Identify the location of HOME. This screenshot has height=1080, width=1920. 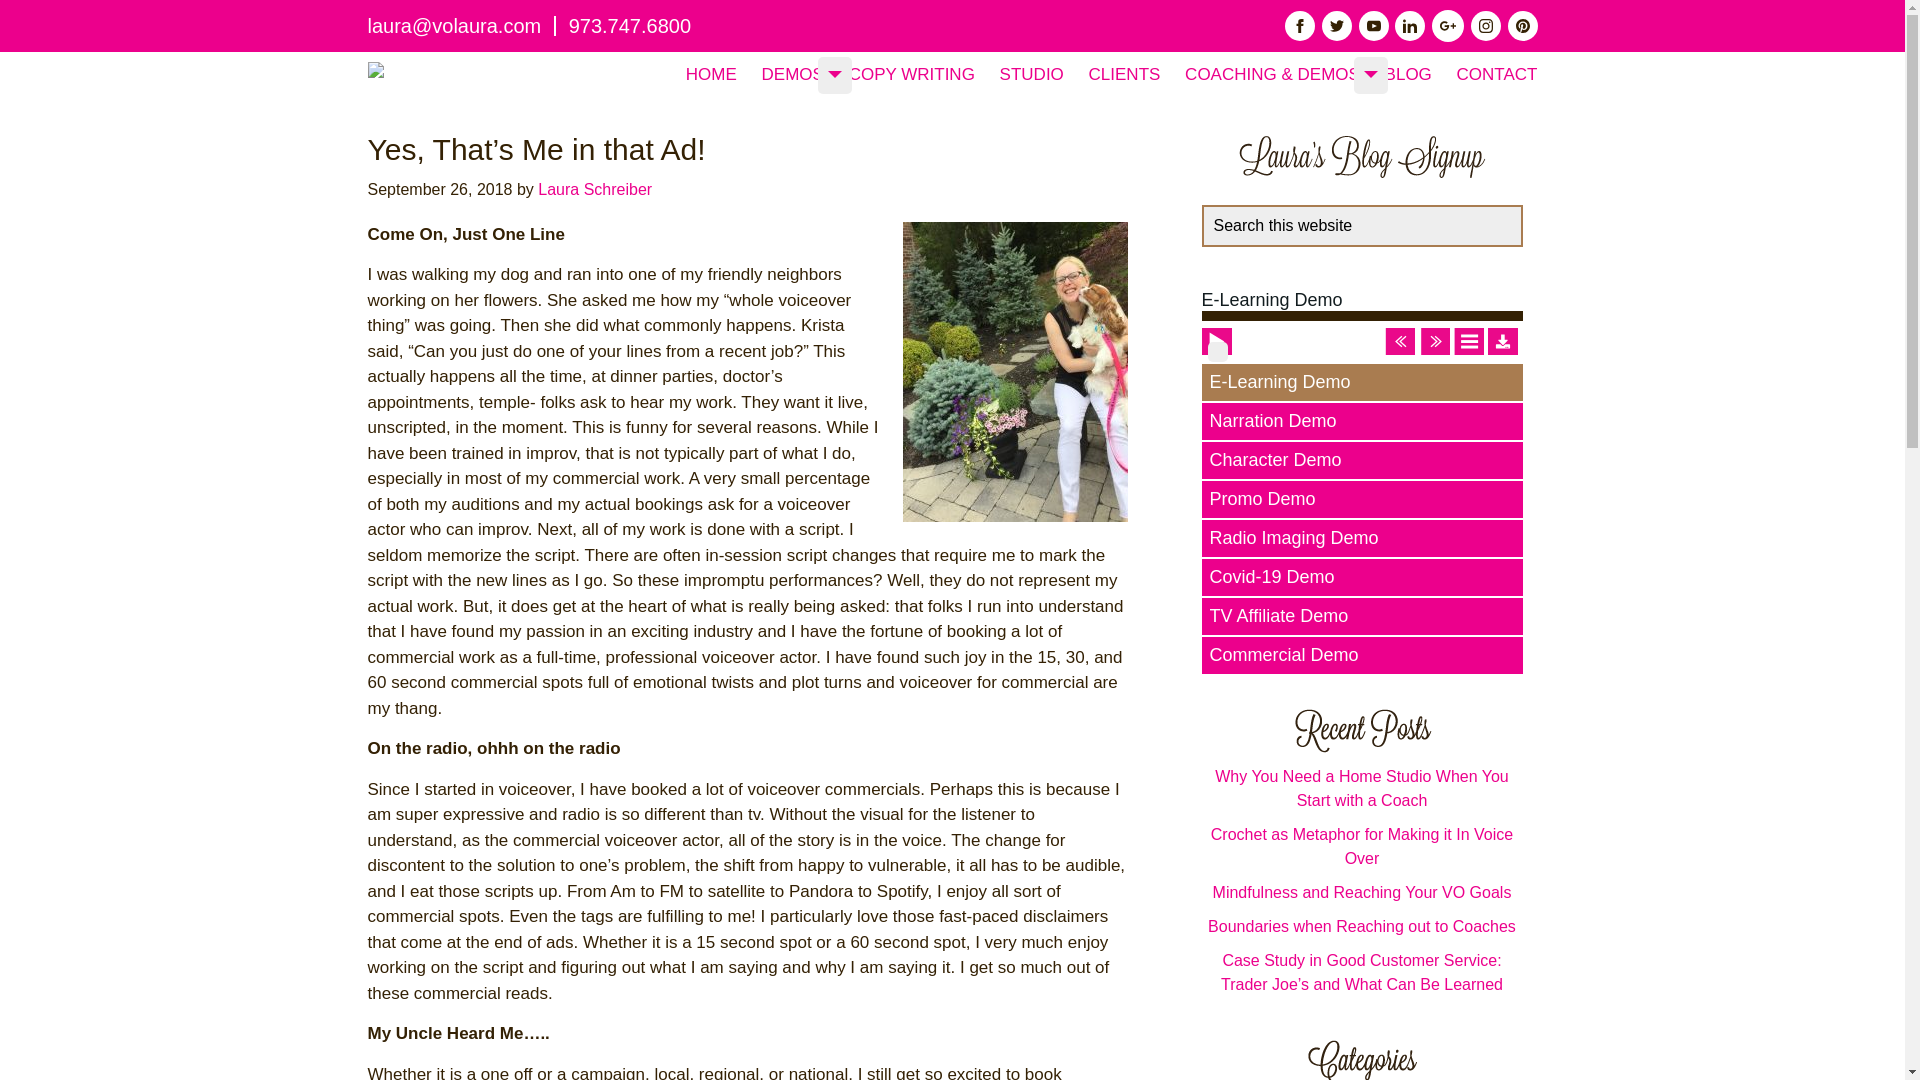
(711, 74).